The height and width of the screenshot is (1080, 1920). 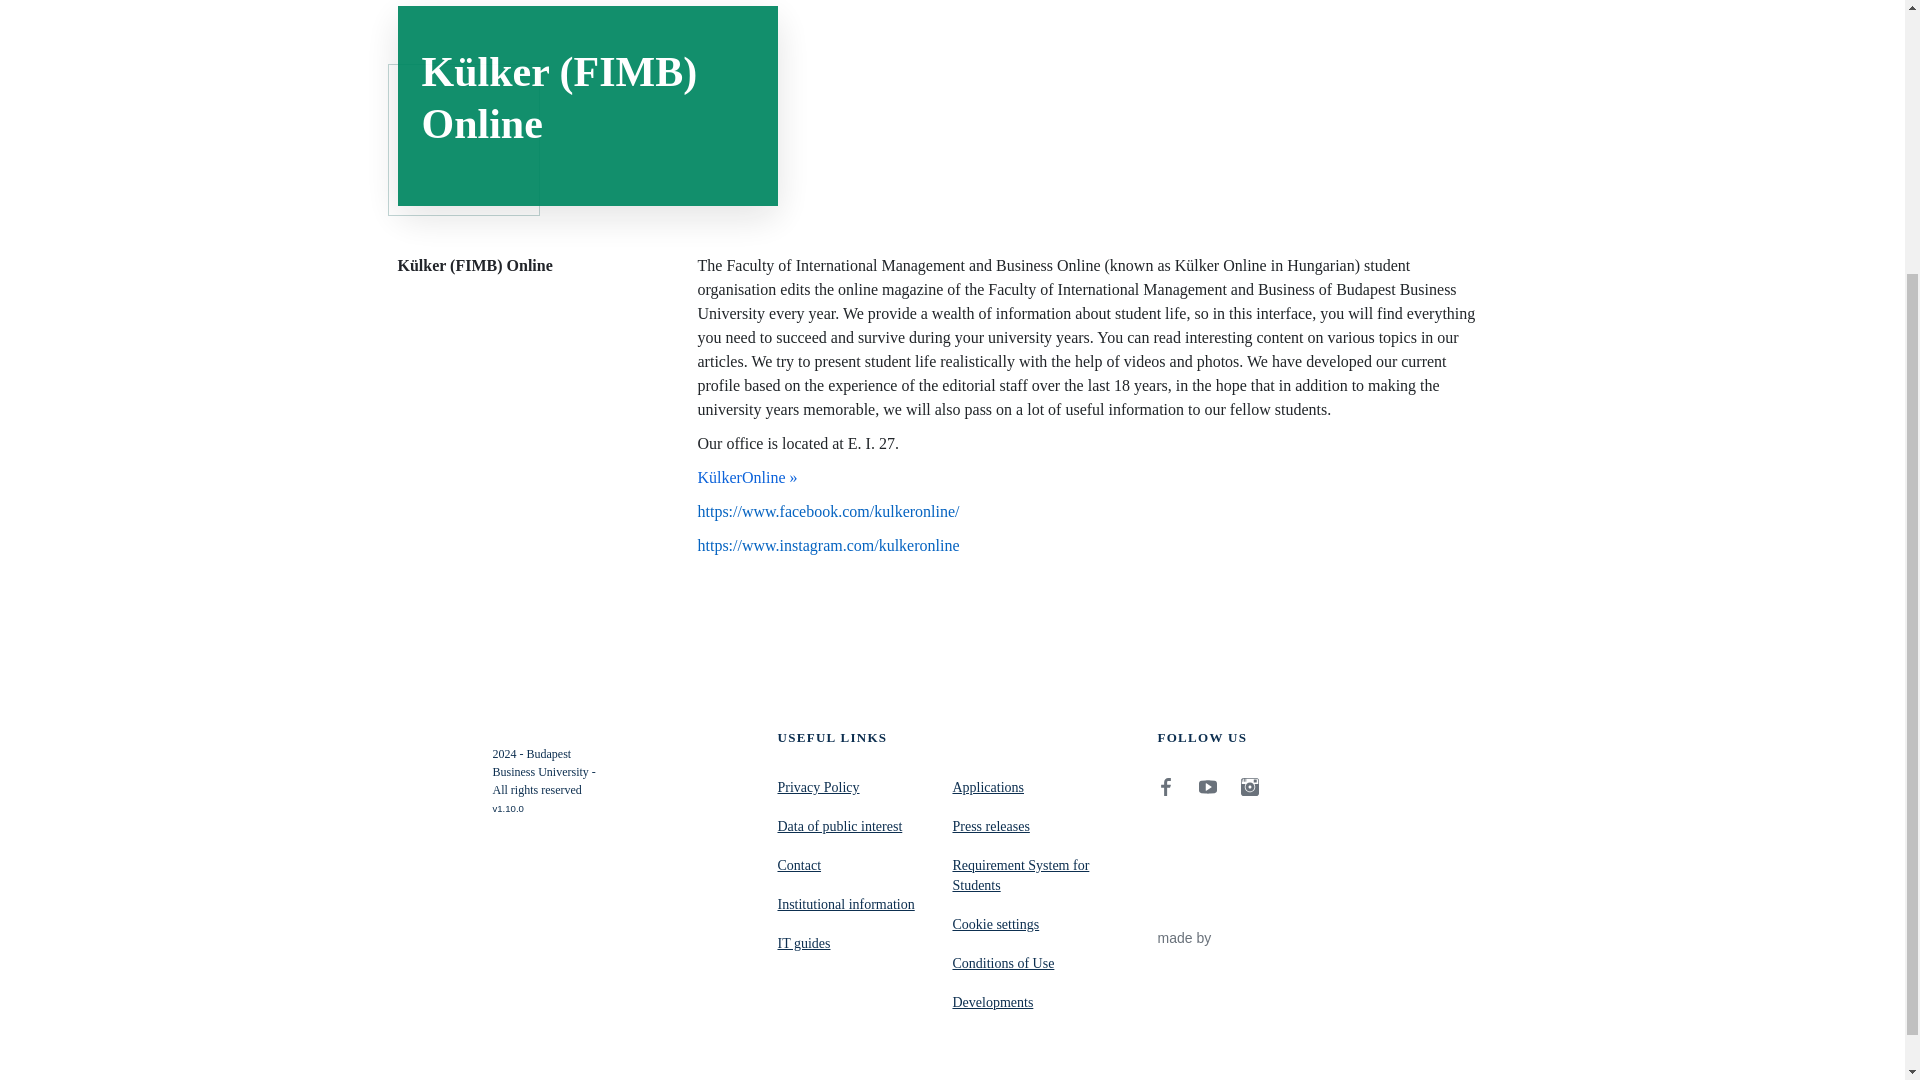 I want to click on Instagram, so click(x=1250, y=786).